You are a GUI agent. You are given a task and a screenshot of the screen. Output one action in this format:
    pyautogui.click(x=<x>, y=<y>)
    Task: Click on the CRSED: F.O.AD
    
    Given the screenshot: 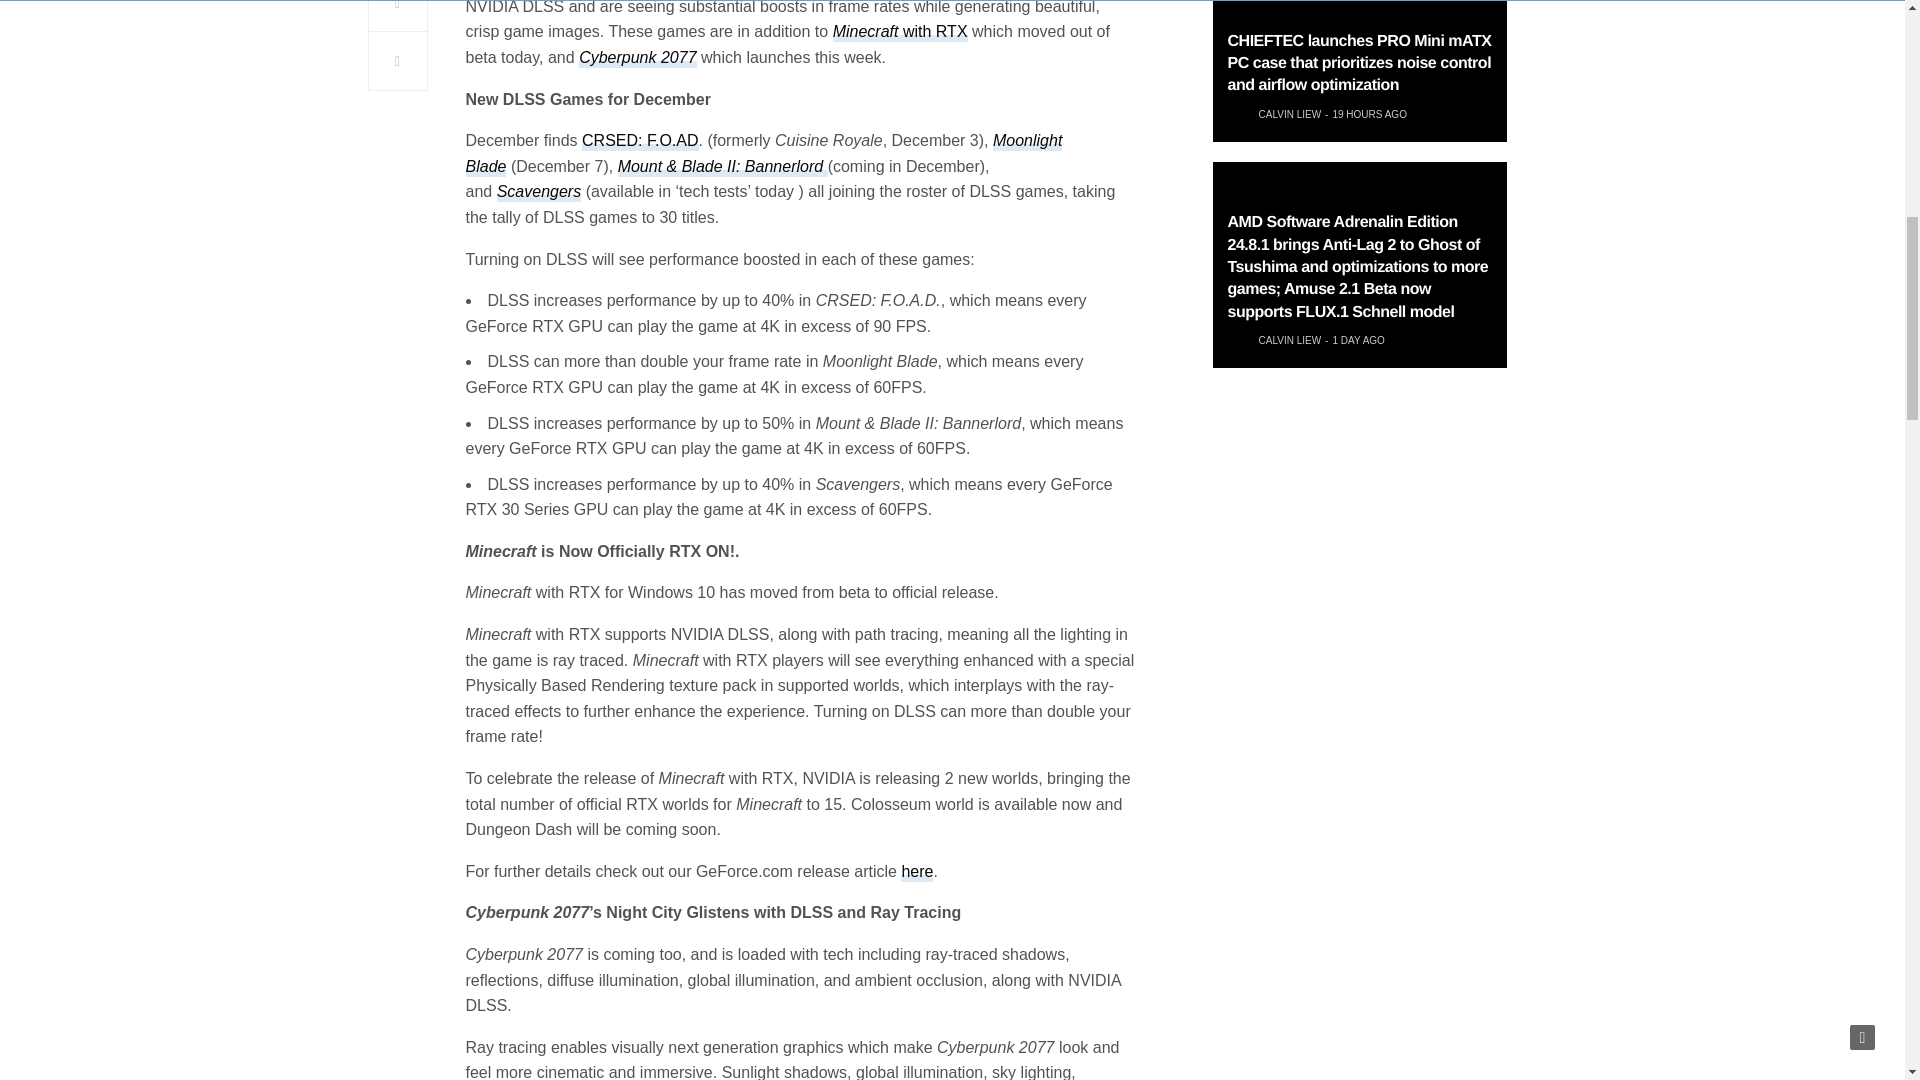 What is the action you would take?
    pyautogui.click(x=640, y=141)
    